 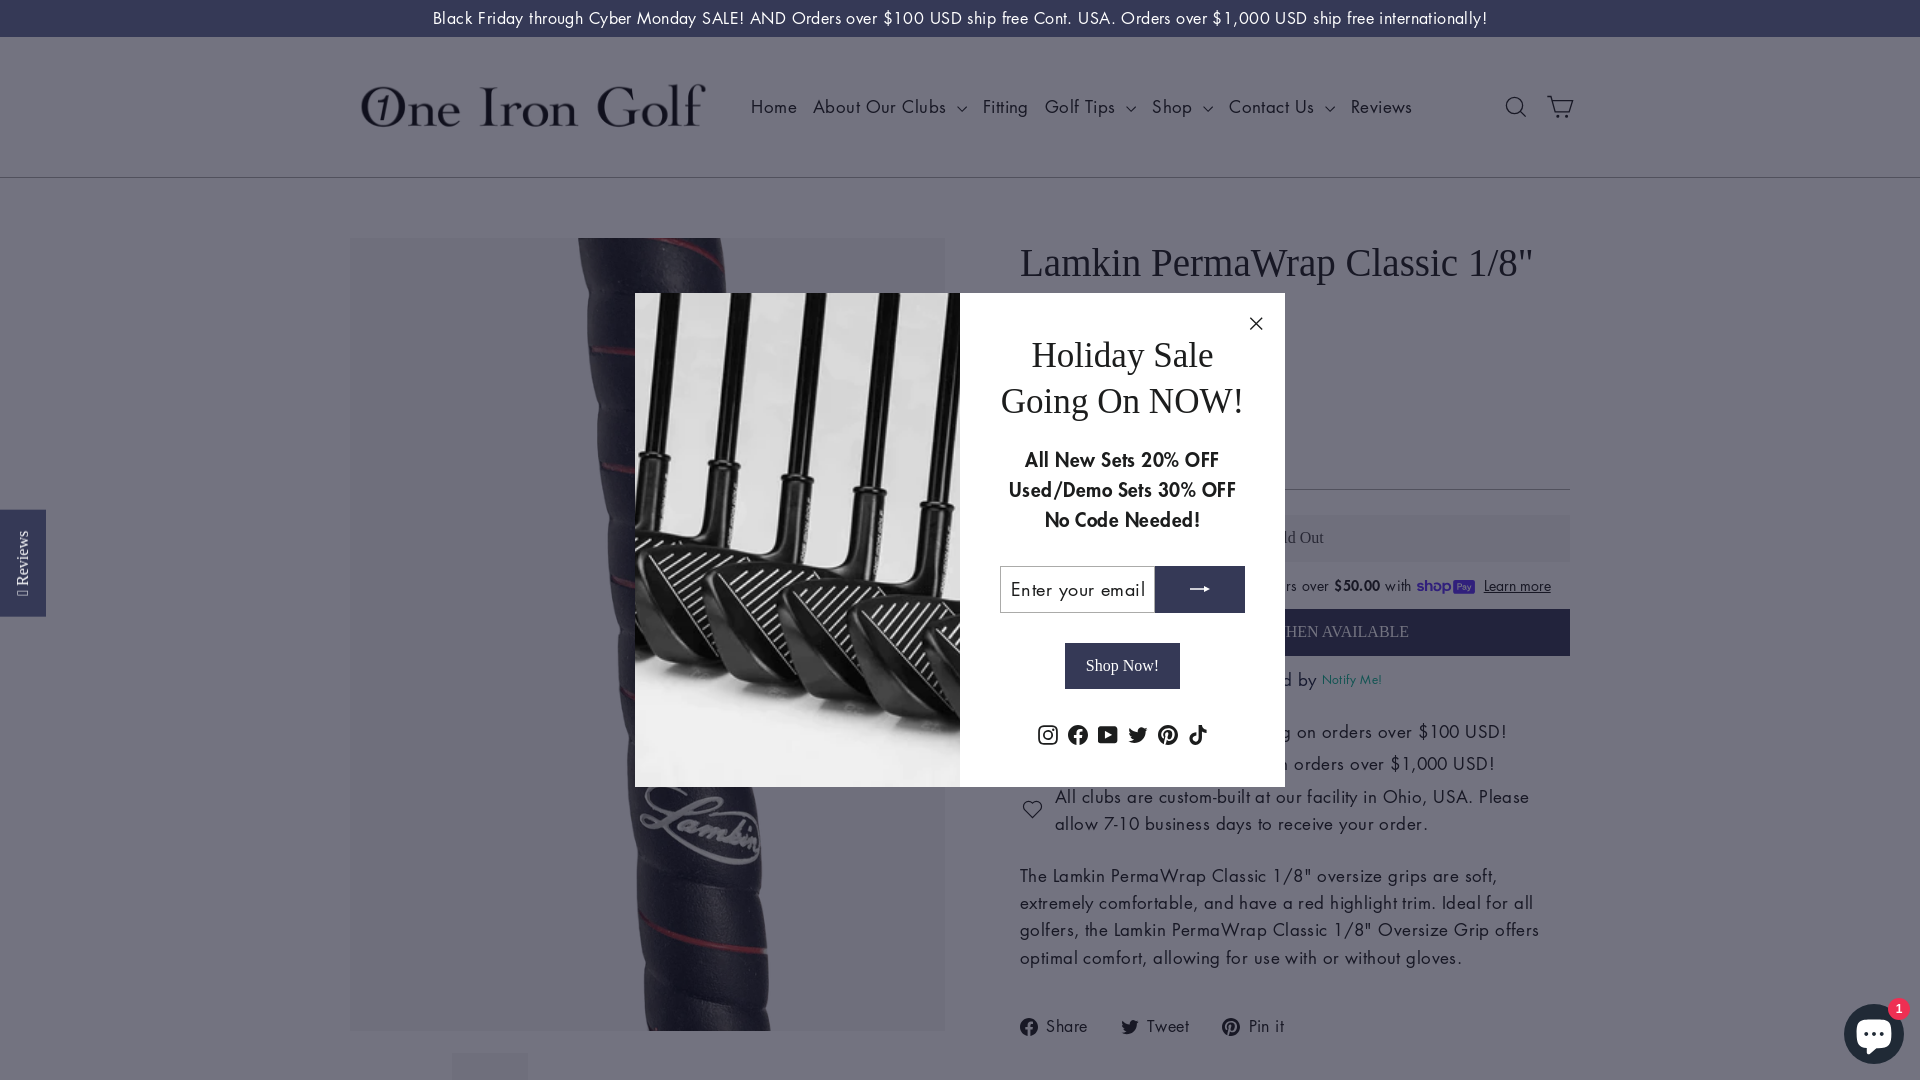 What do you see at coordinates (1295, 538) in the screenshot?
I see `Sold Out` at bounding box center [1295, 538].